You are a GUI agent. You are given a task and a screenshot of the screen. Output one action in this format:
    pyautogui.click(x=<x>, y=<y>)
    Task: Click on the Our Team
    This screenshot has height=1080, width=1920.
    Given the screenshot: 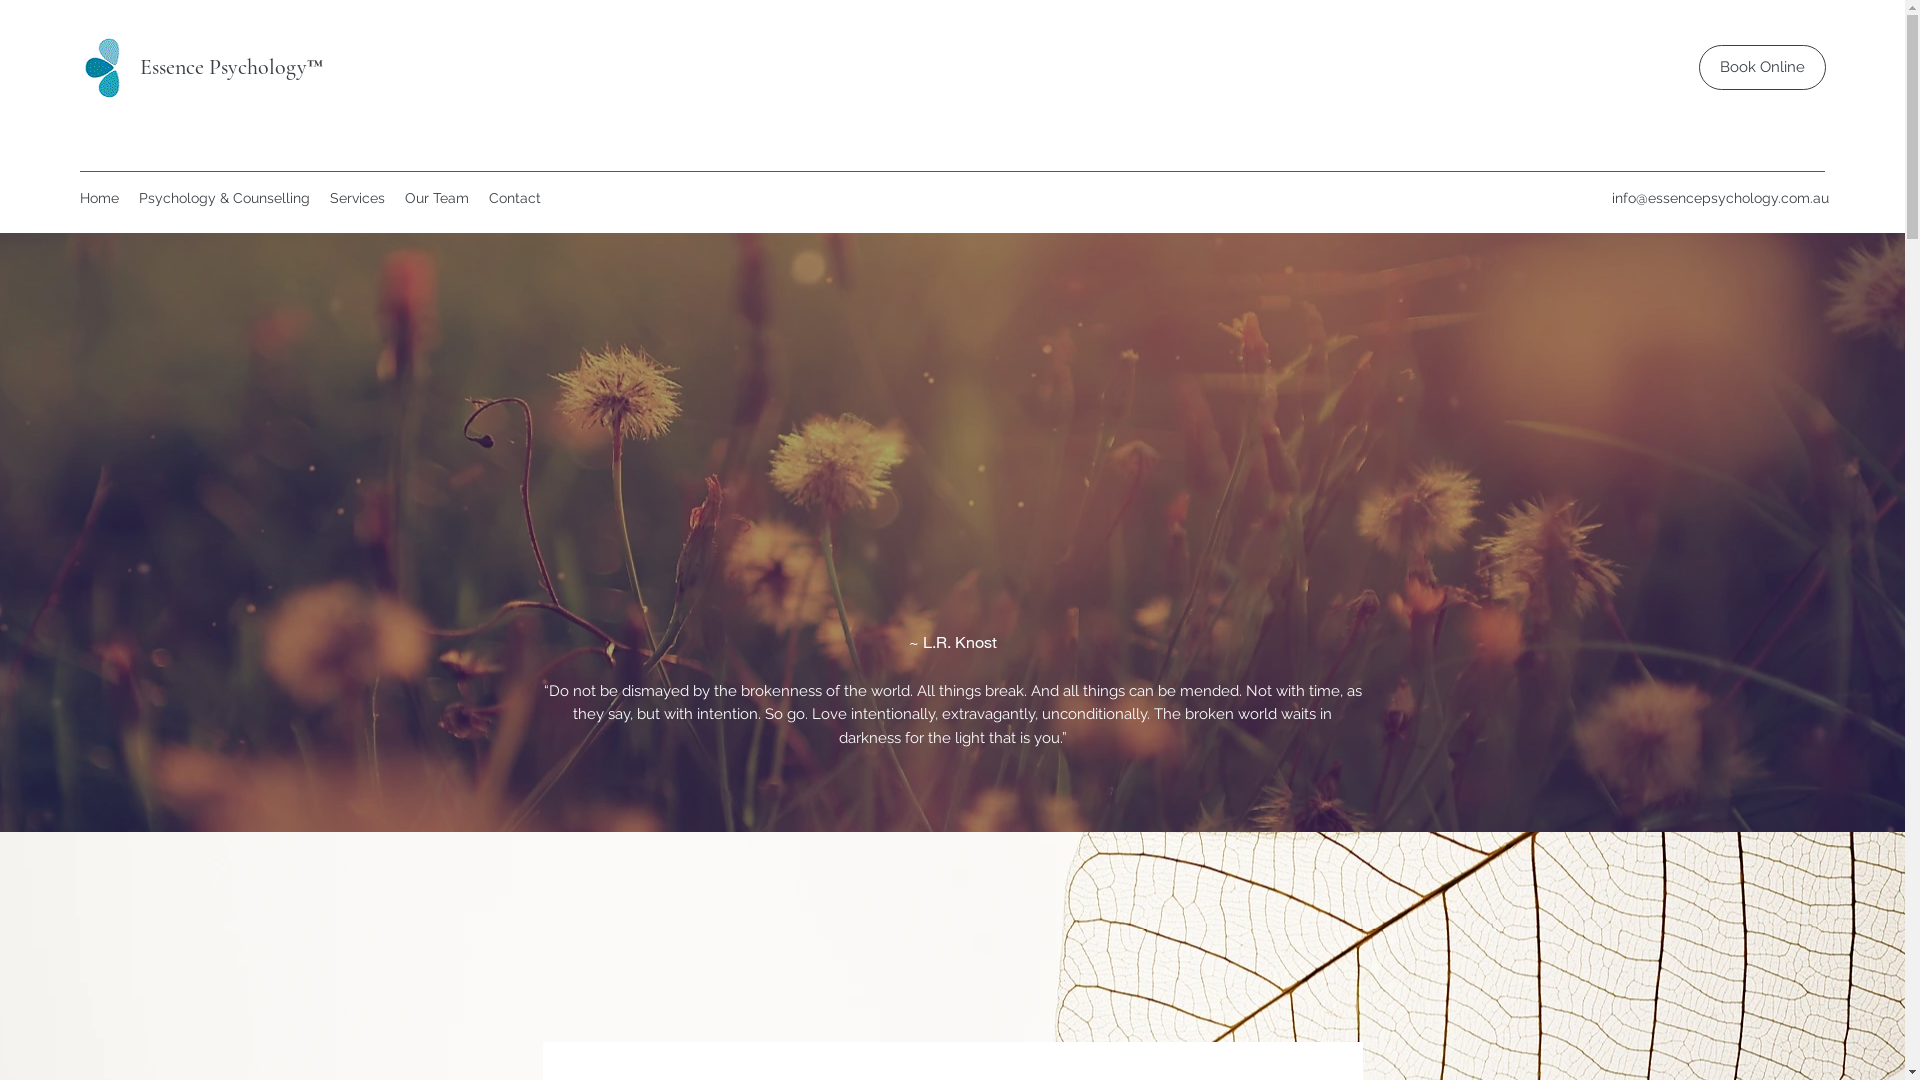 What is the action you would take?
    pyautogui.click(x=437, y=198)
    